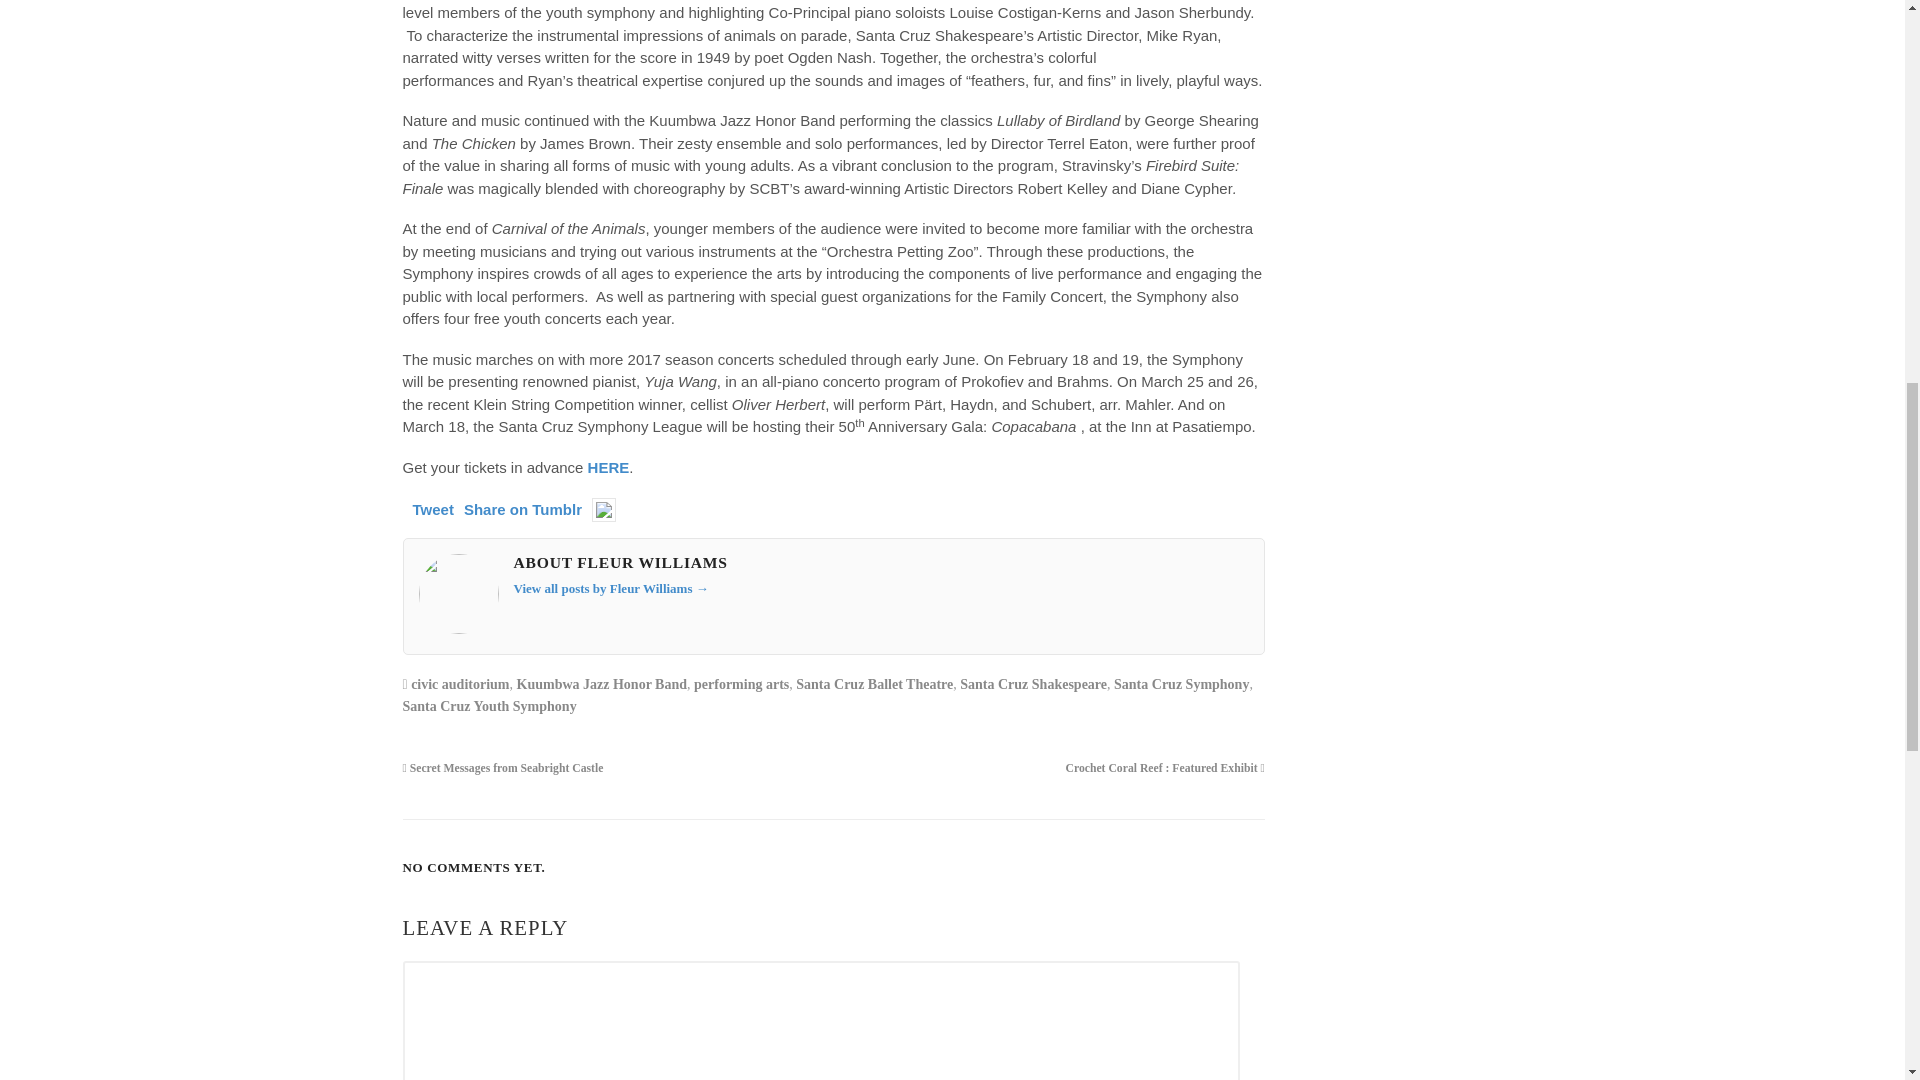 This screenshot has height=1080, width=1920. Describe the element at coordinates (608, 468) in the screenshot. I see `HERE` at that location.